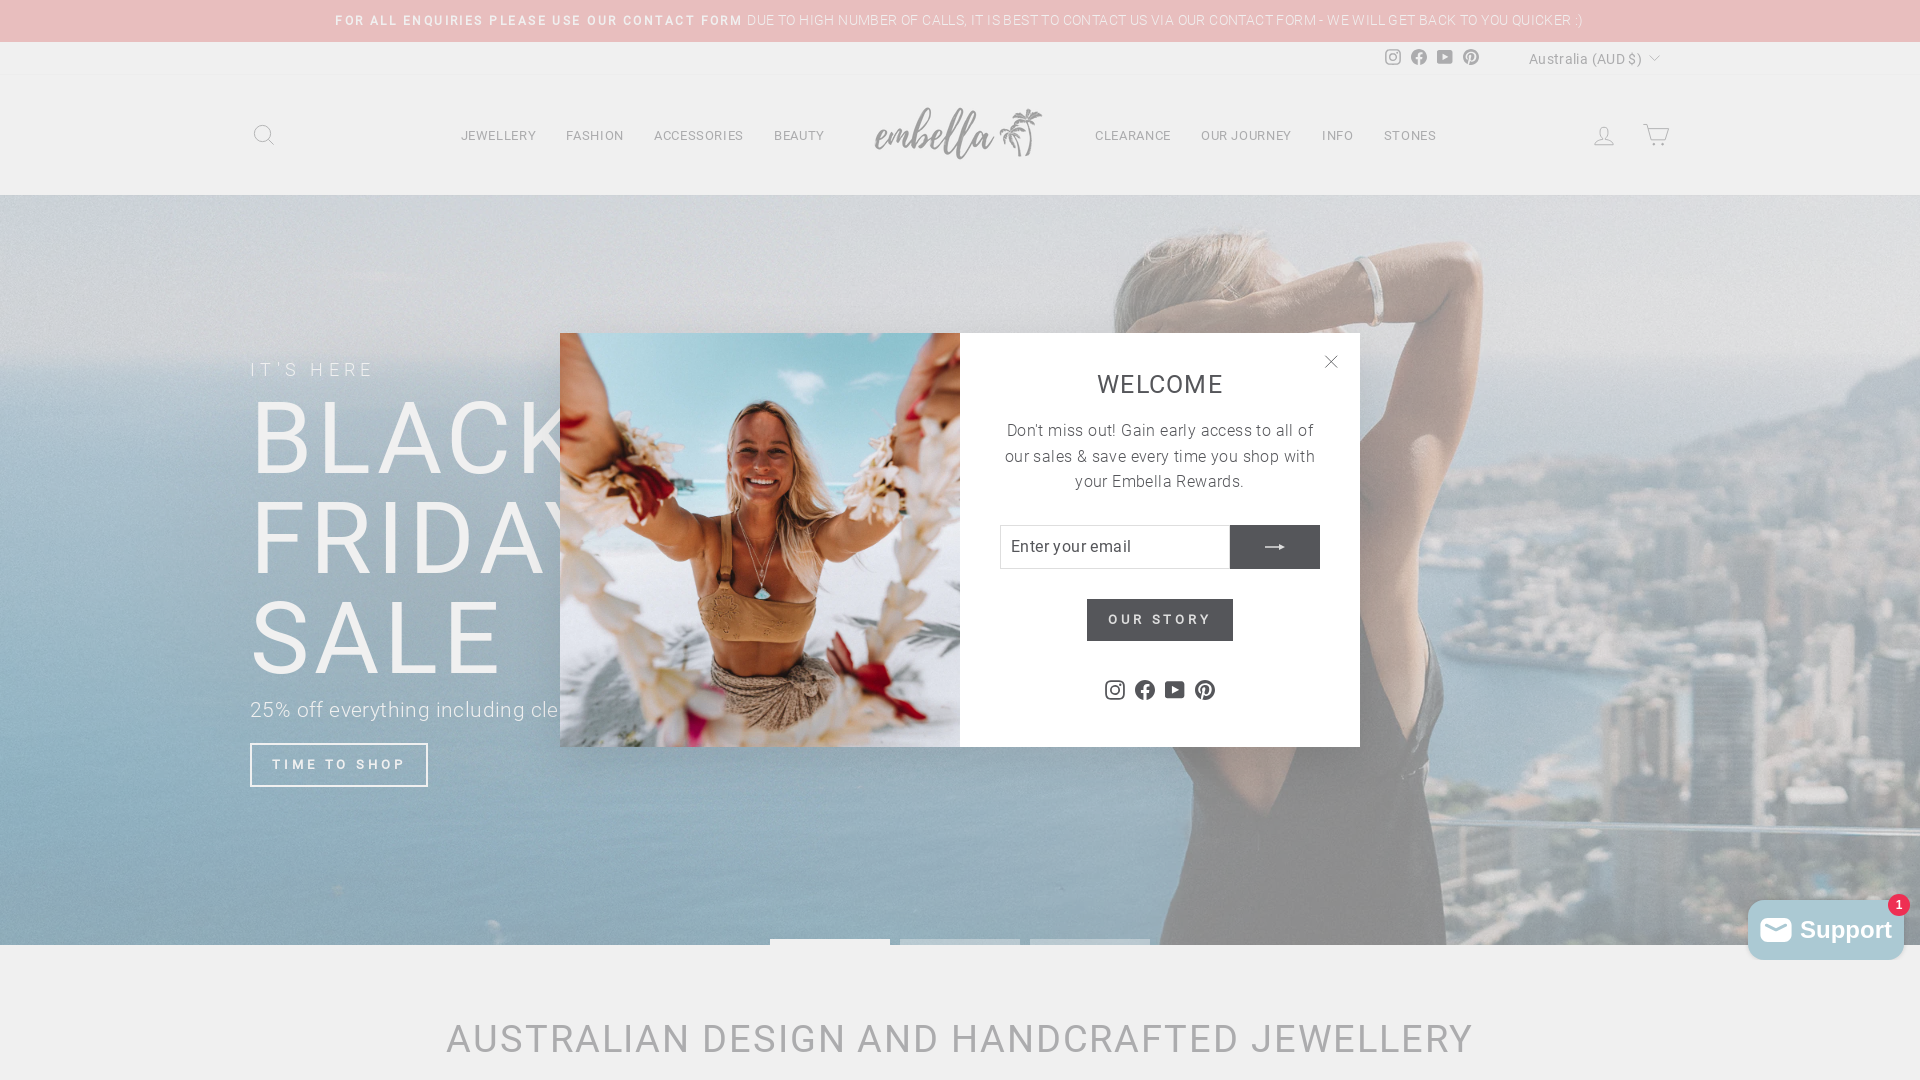  What do you see at coordinates (1393, 59) in the screenshot?
I see `Instagram` at bounding box center [1393, 59].